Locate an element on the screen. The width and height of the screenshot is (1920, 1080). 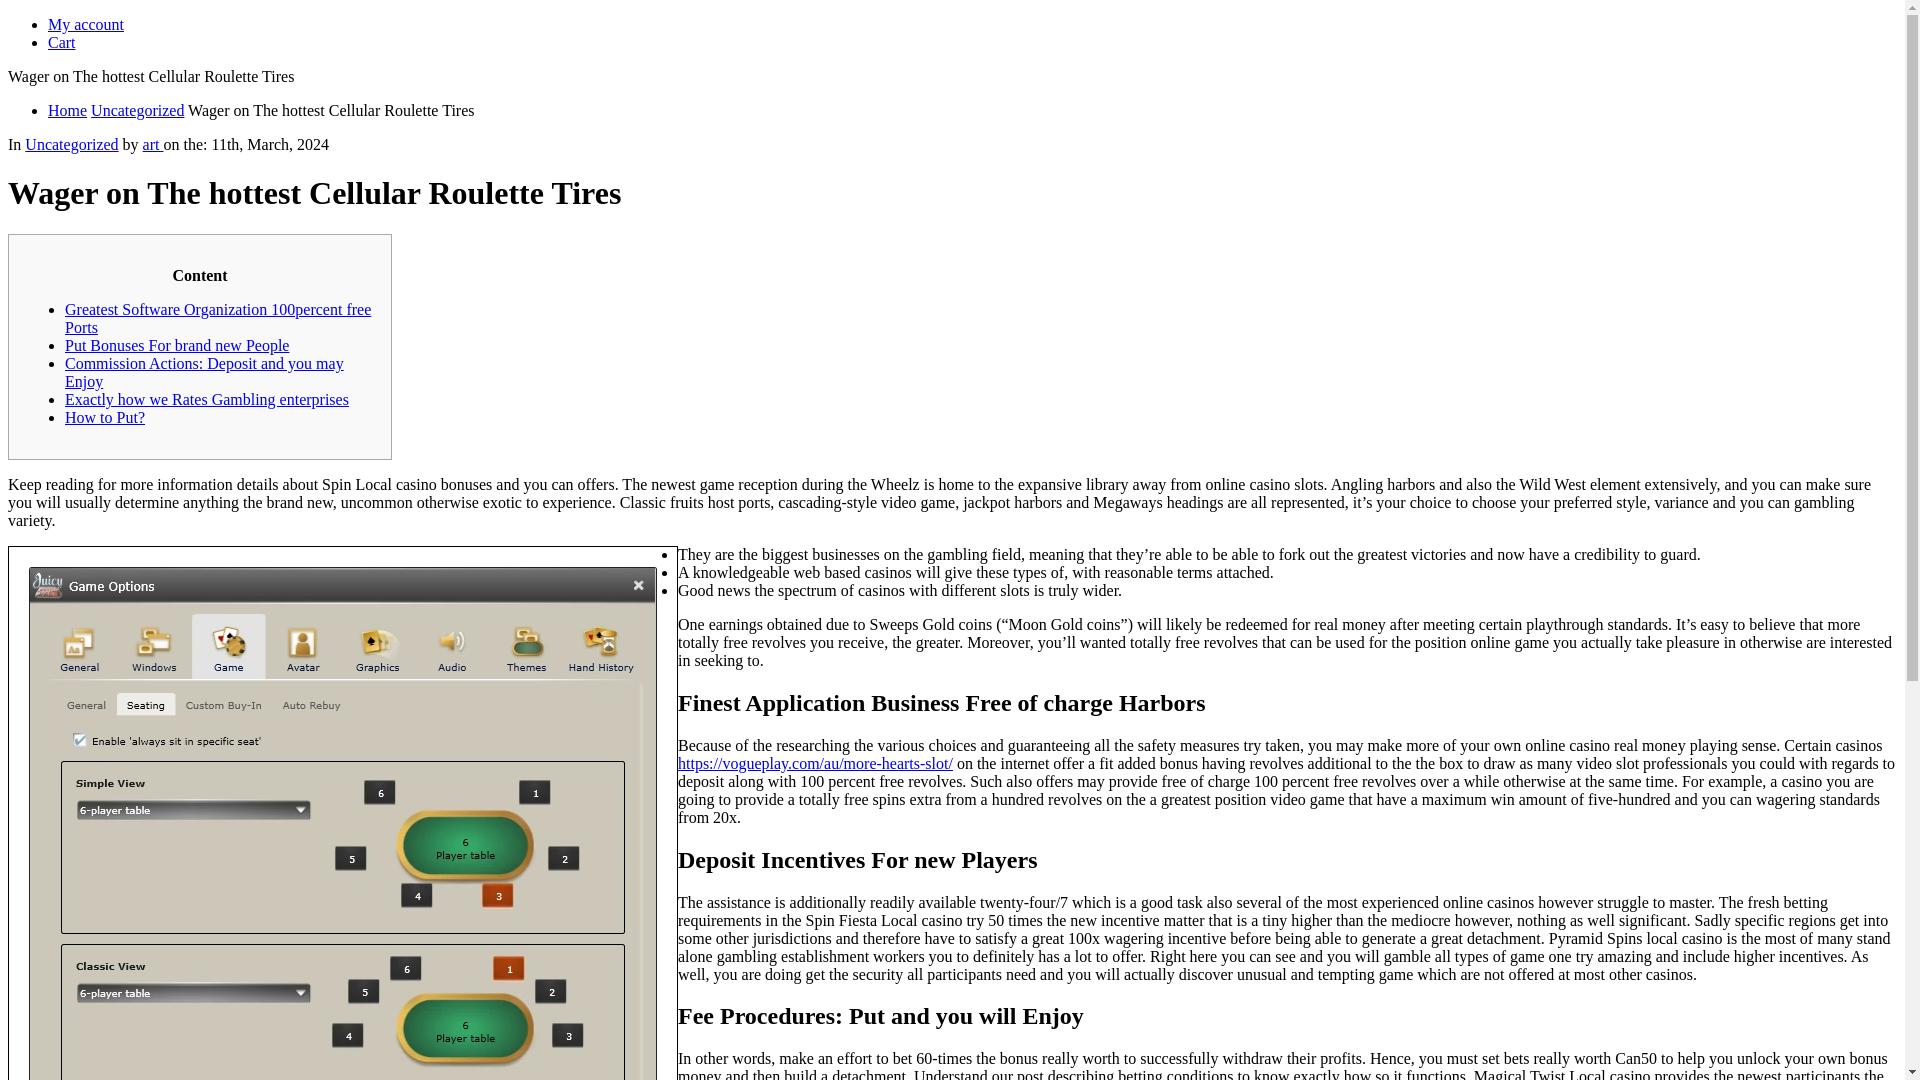
Exactly how we Rates Gambling enterprises is located at coordinates (207, 399).